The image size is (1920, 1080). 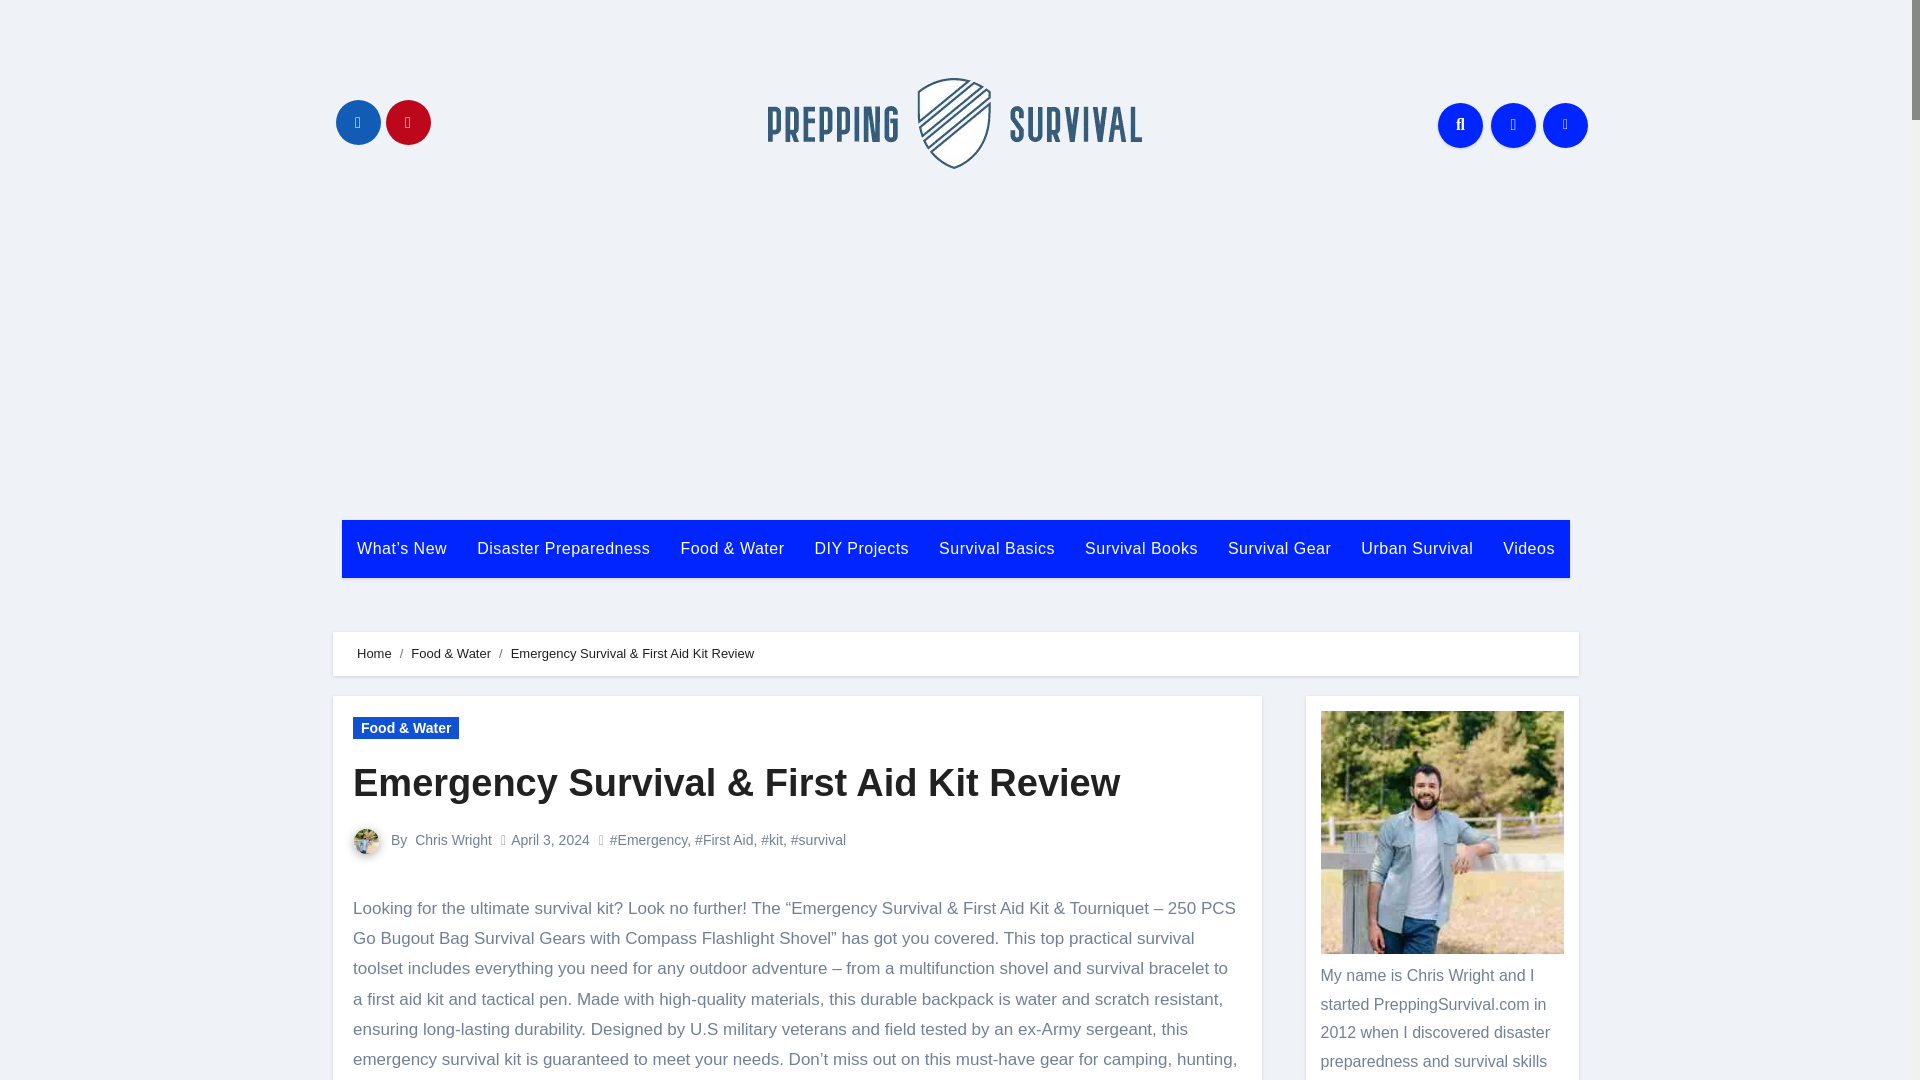 What do you see at coordinates (1416, 548) in the screenshot?
I see `Urban Survival` at bounding box center [1416, 548].